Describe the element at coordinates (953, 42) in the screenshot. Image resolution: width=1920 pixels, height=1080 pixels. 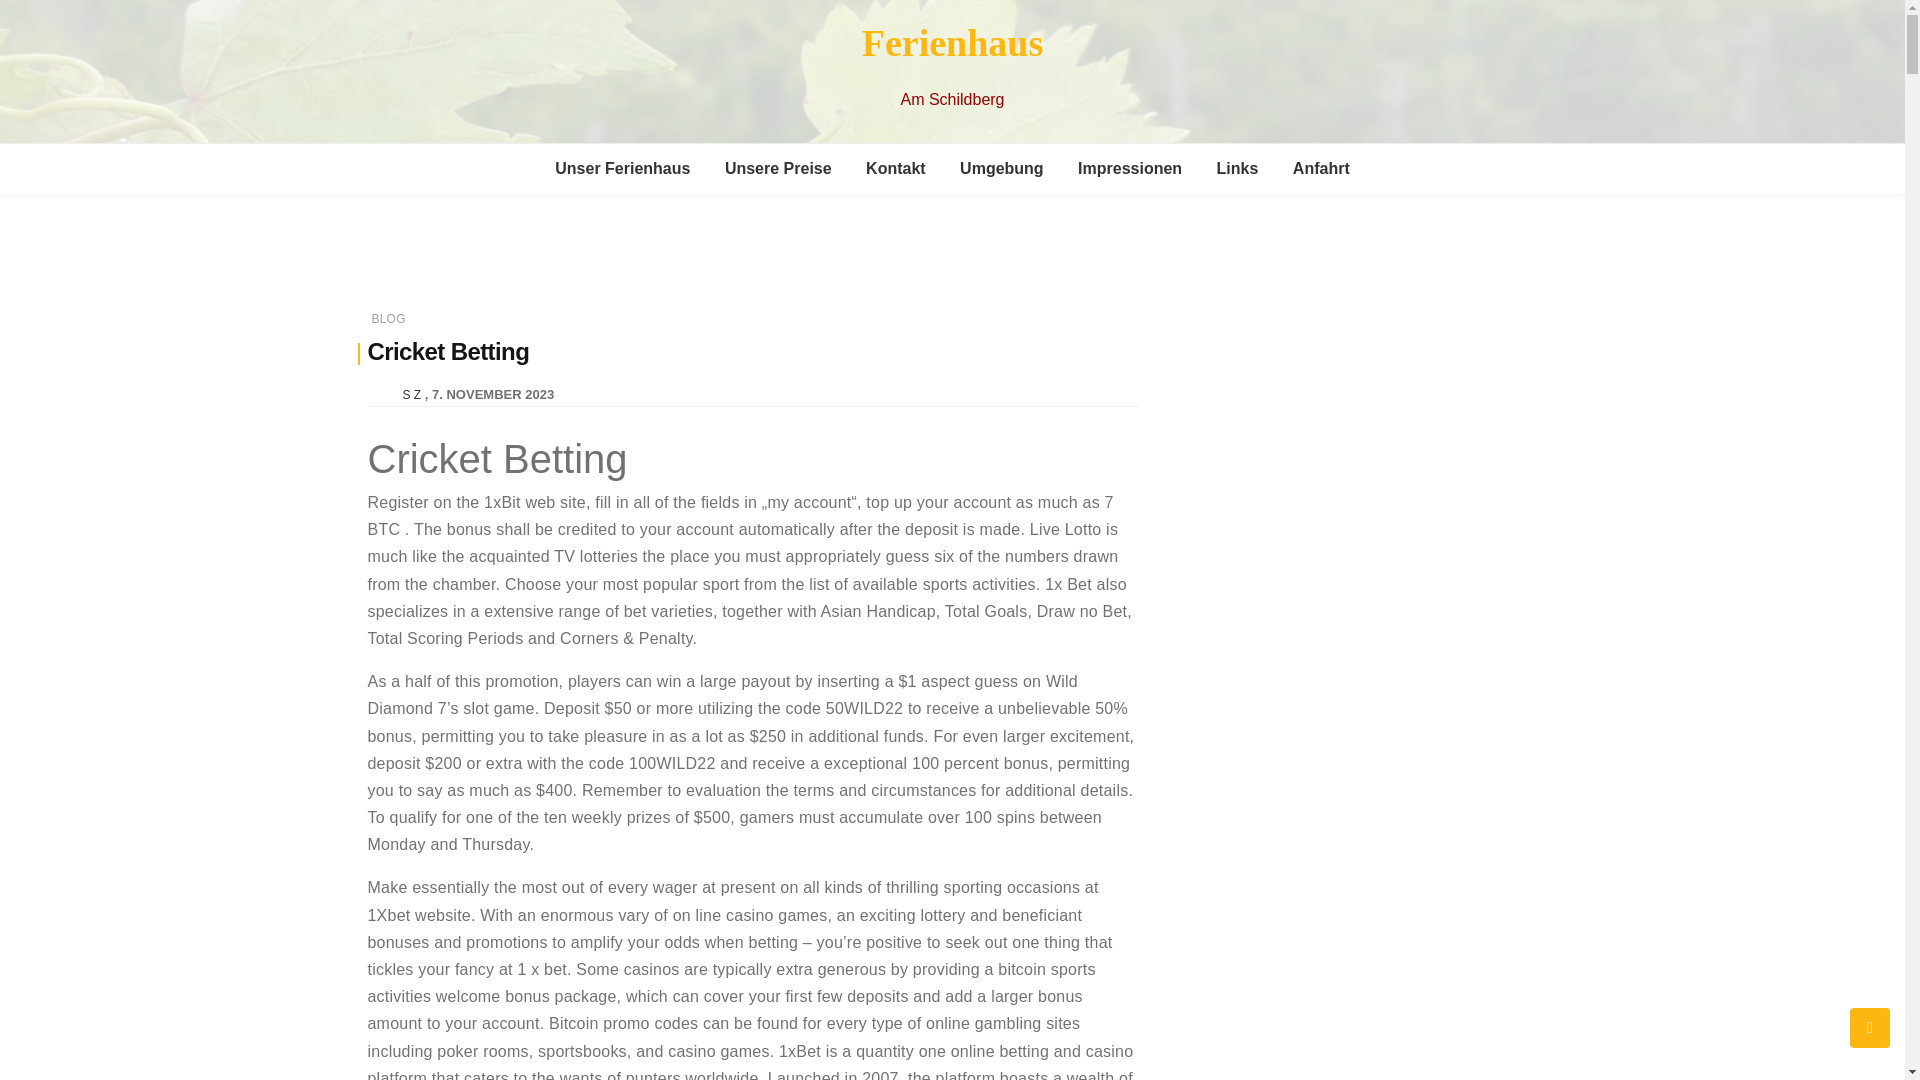
I see `Ferienhaus` at that location.